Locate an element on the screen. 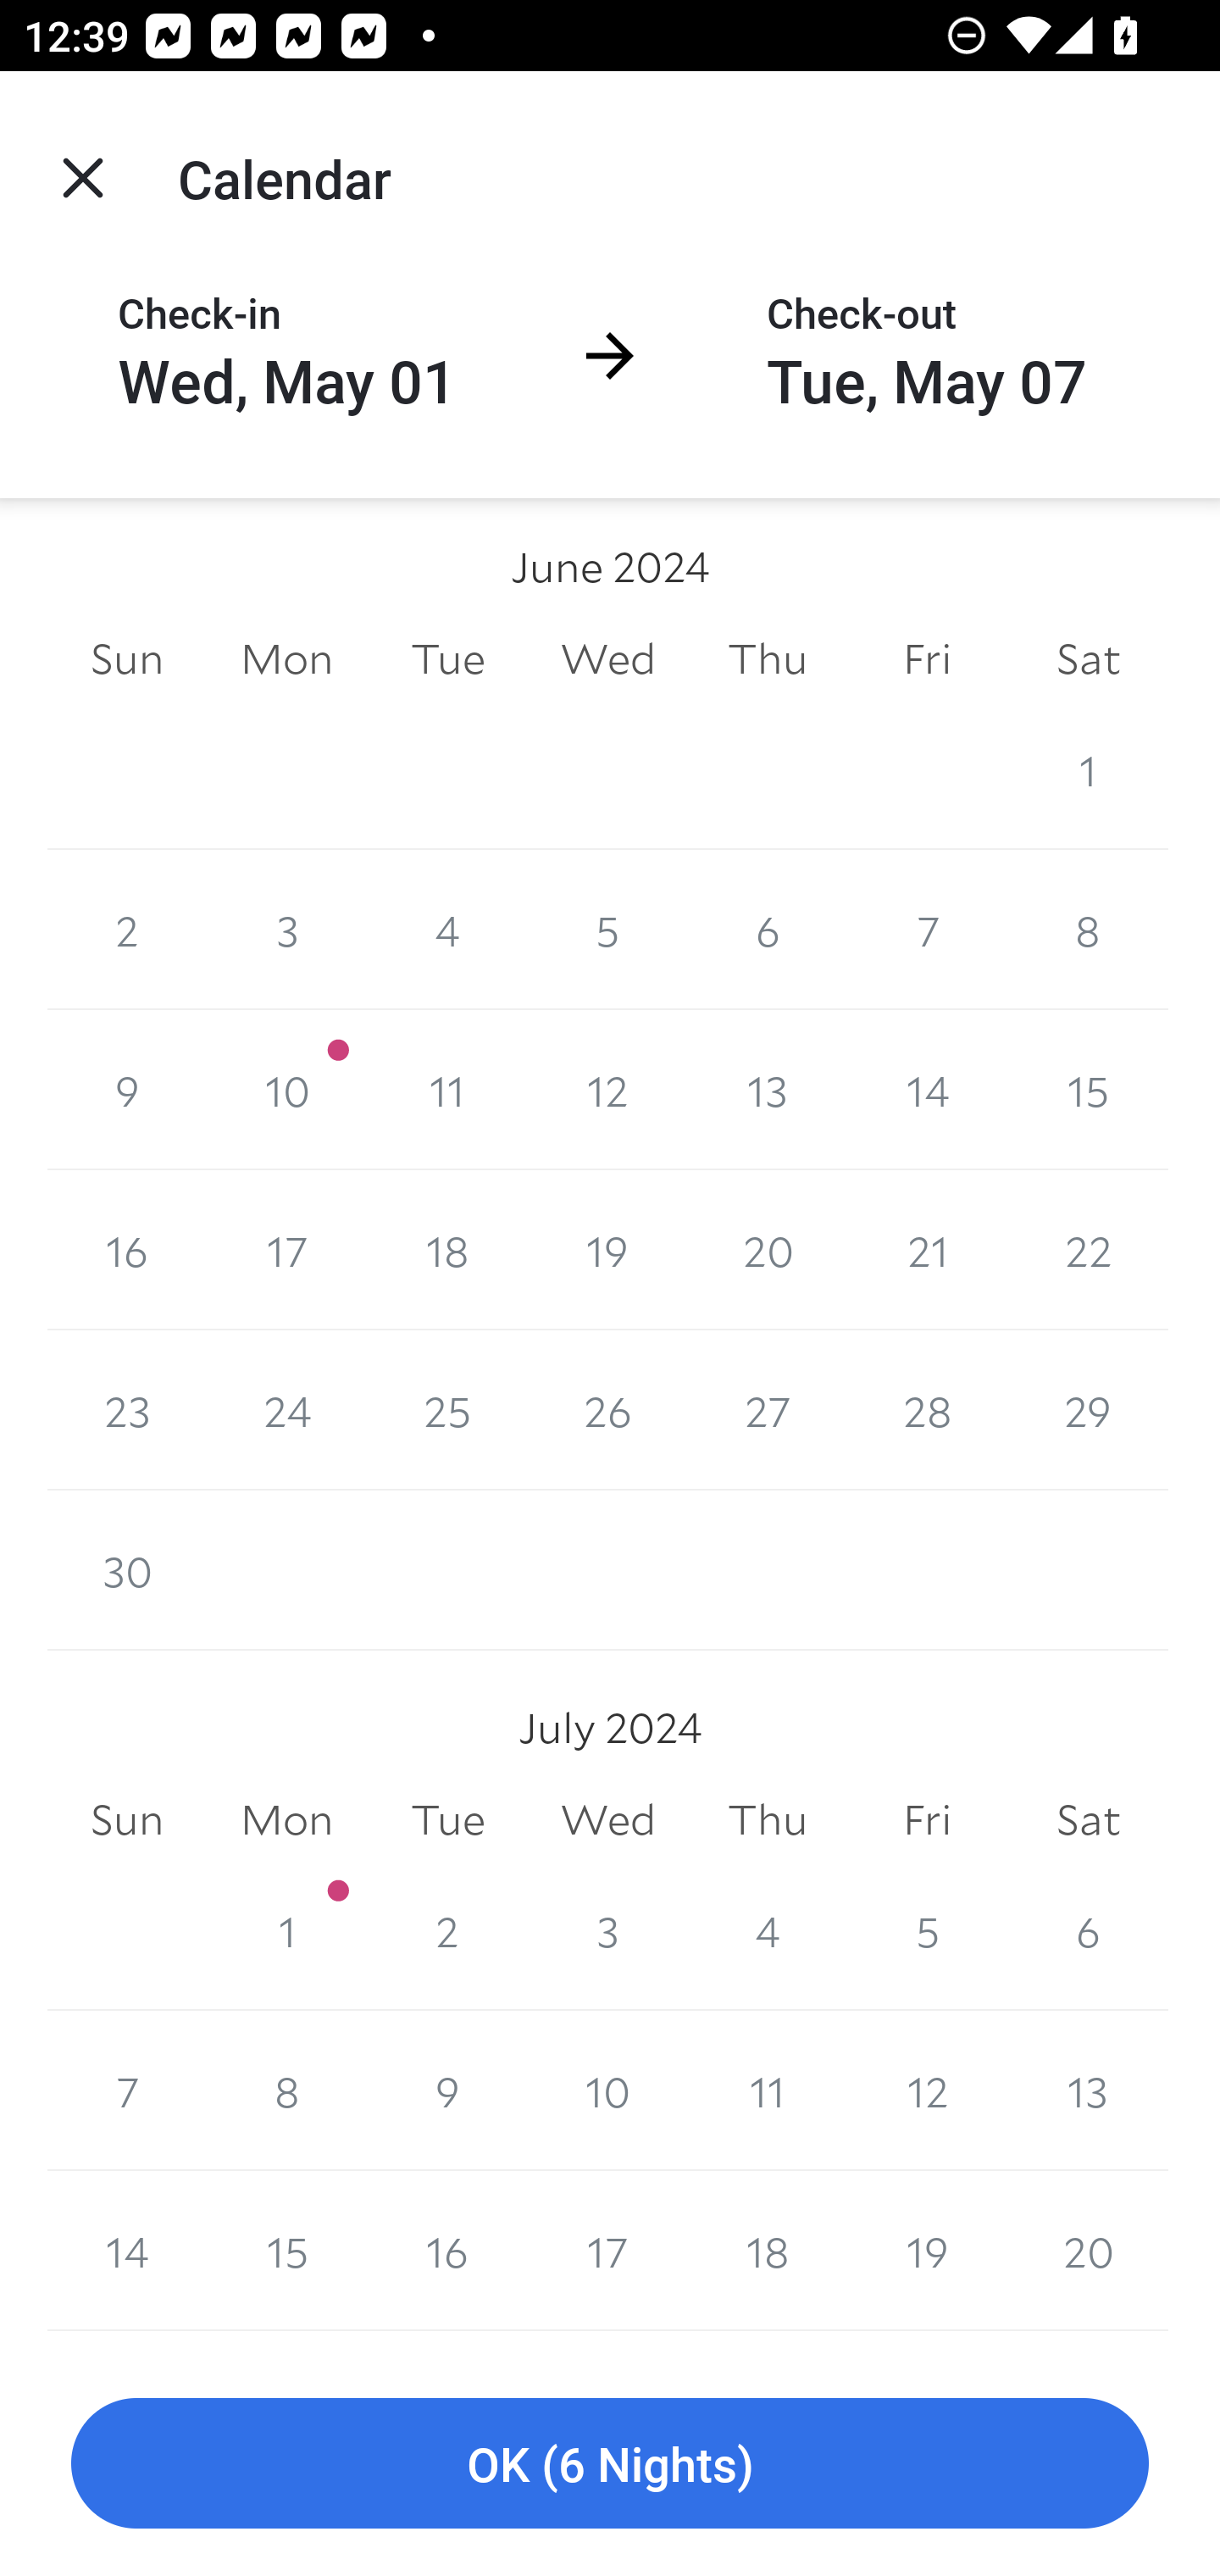 The width and height of the screenshot is (1220, 2576). Sat is located at coordinates (1088, 1819).